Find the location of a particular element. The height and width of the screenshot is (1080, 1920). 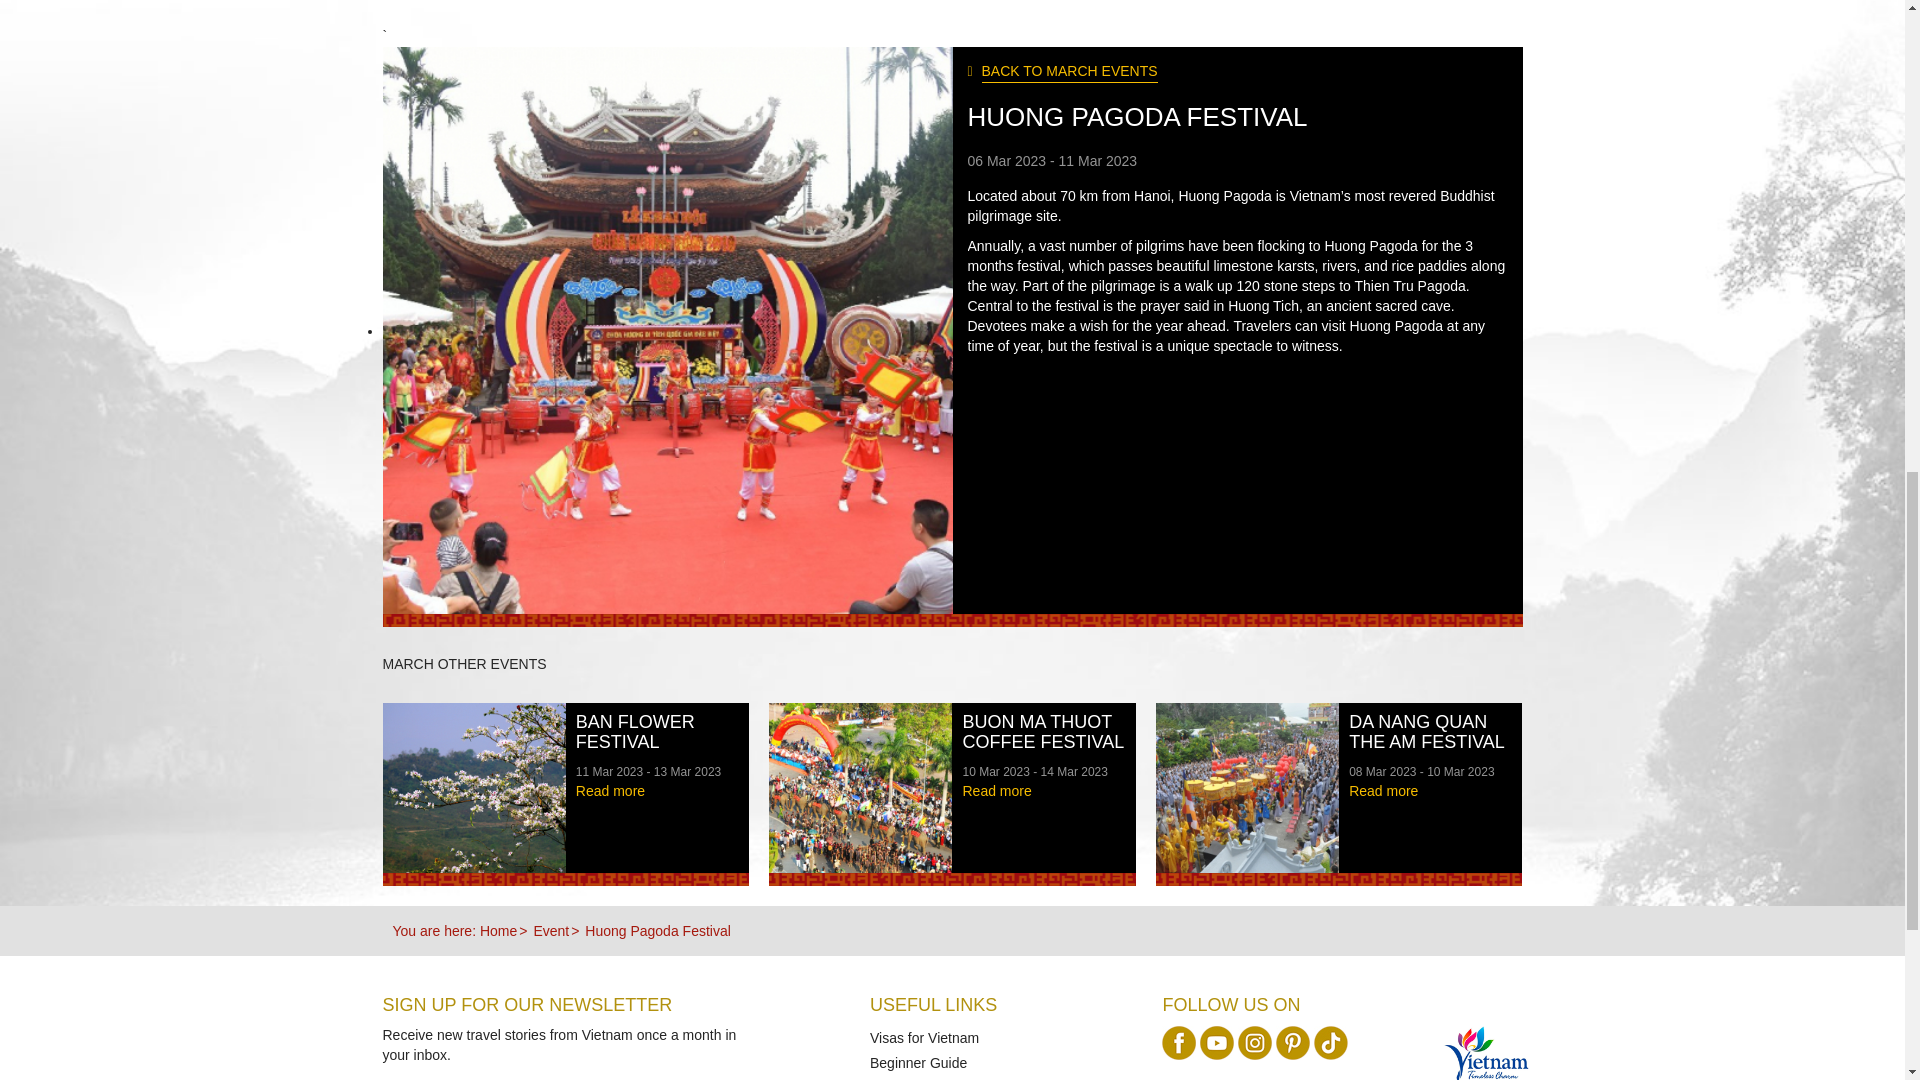

Instagram is located at coordinates (1254, 1042).